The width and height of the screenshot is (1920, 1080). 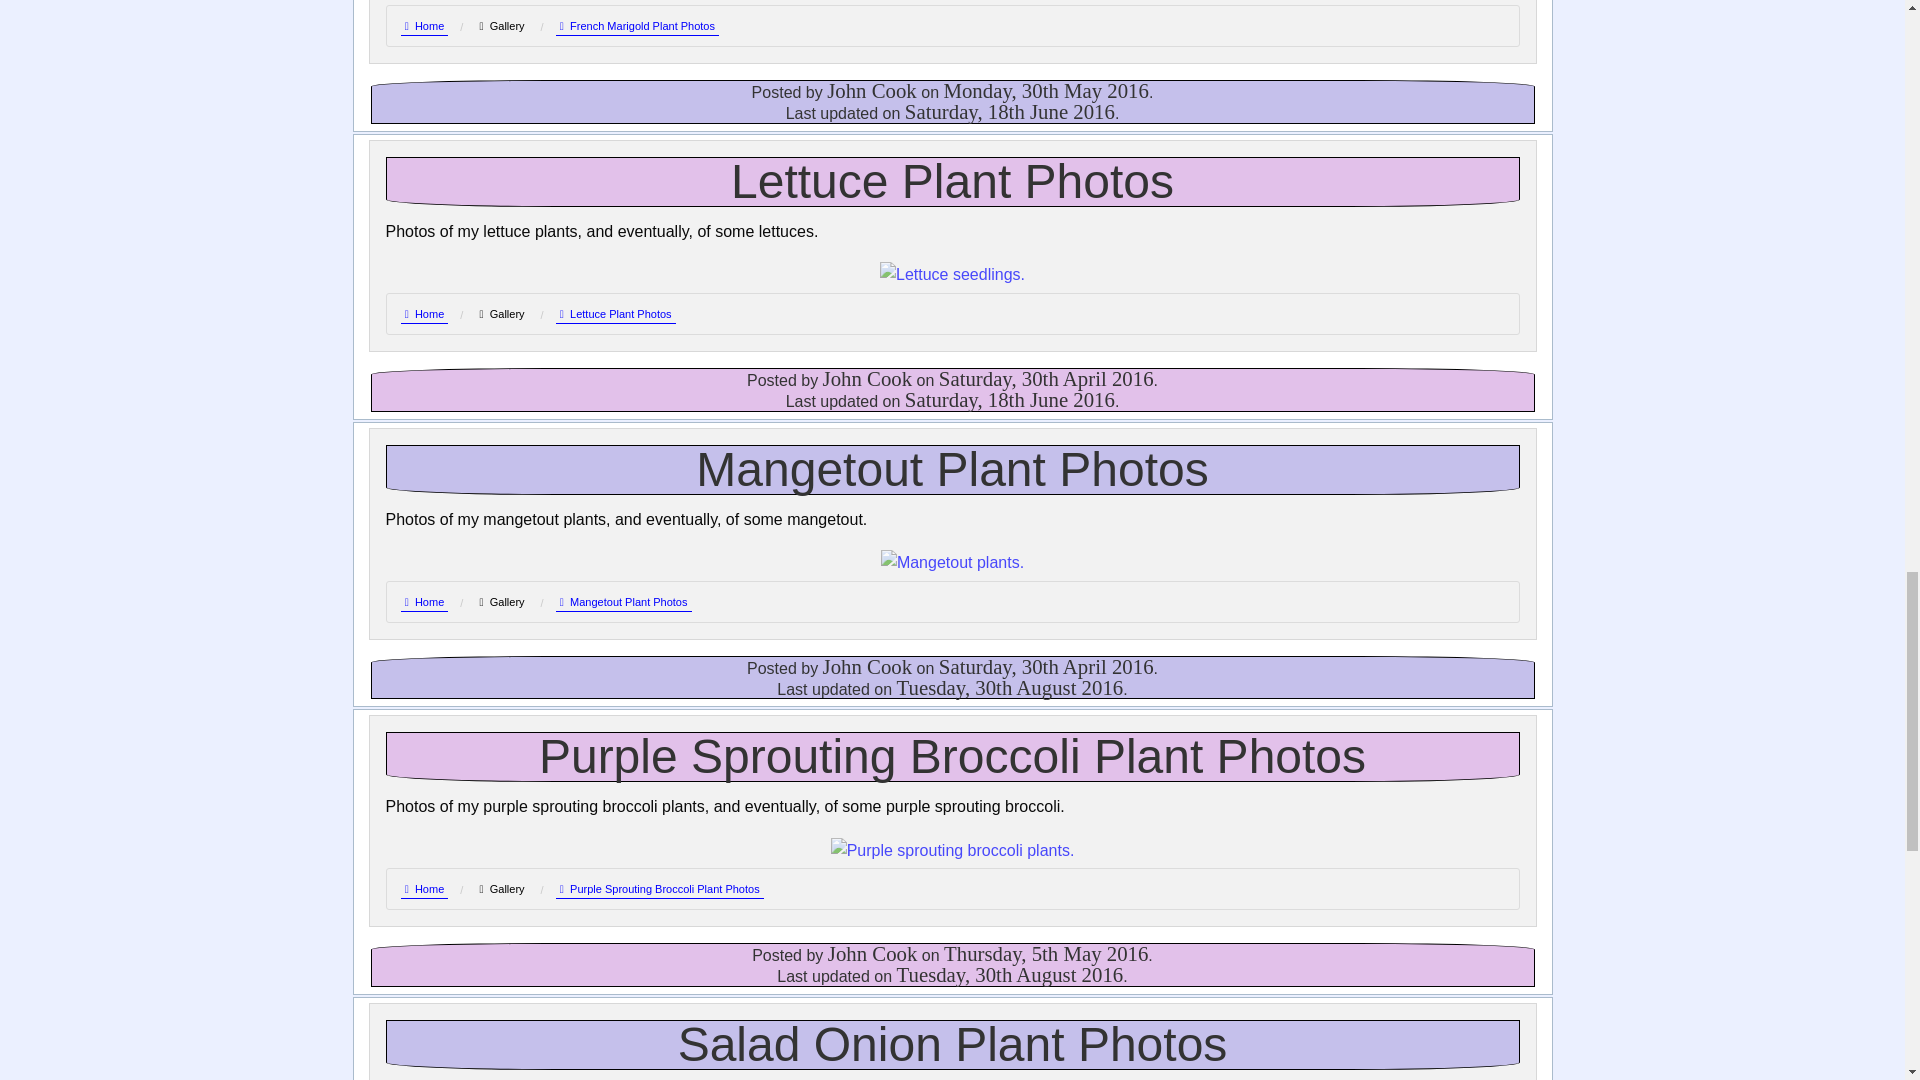 I want to click on Purple Sprouting Broccoli Plant Photos, so click(x=952, y=756).